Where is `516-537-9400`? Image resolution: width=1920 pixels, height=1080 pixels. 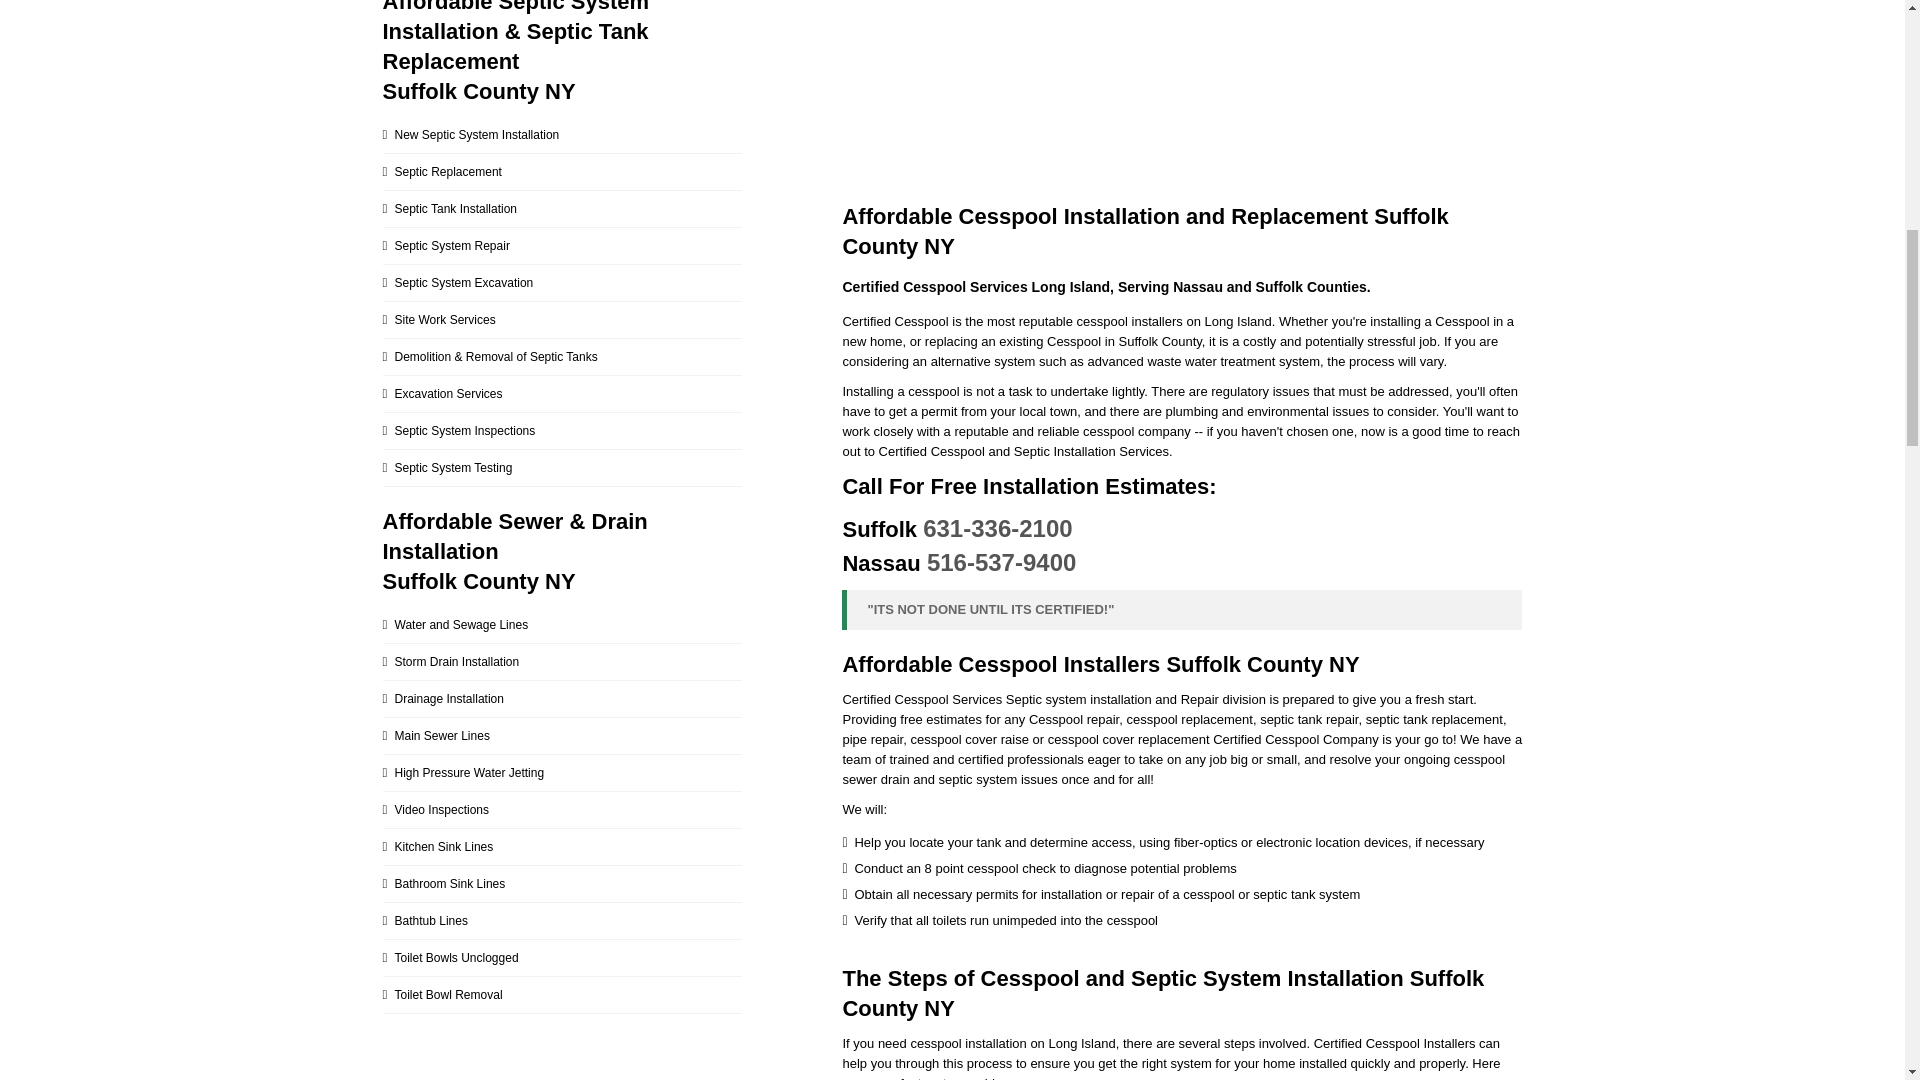
516-537-9400 is located at coordinates (1001, 562).